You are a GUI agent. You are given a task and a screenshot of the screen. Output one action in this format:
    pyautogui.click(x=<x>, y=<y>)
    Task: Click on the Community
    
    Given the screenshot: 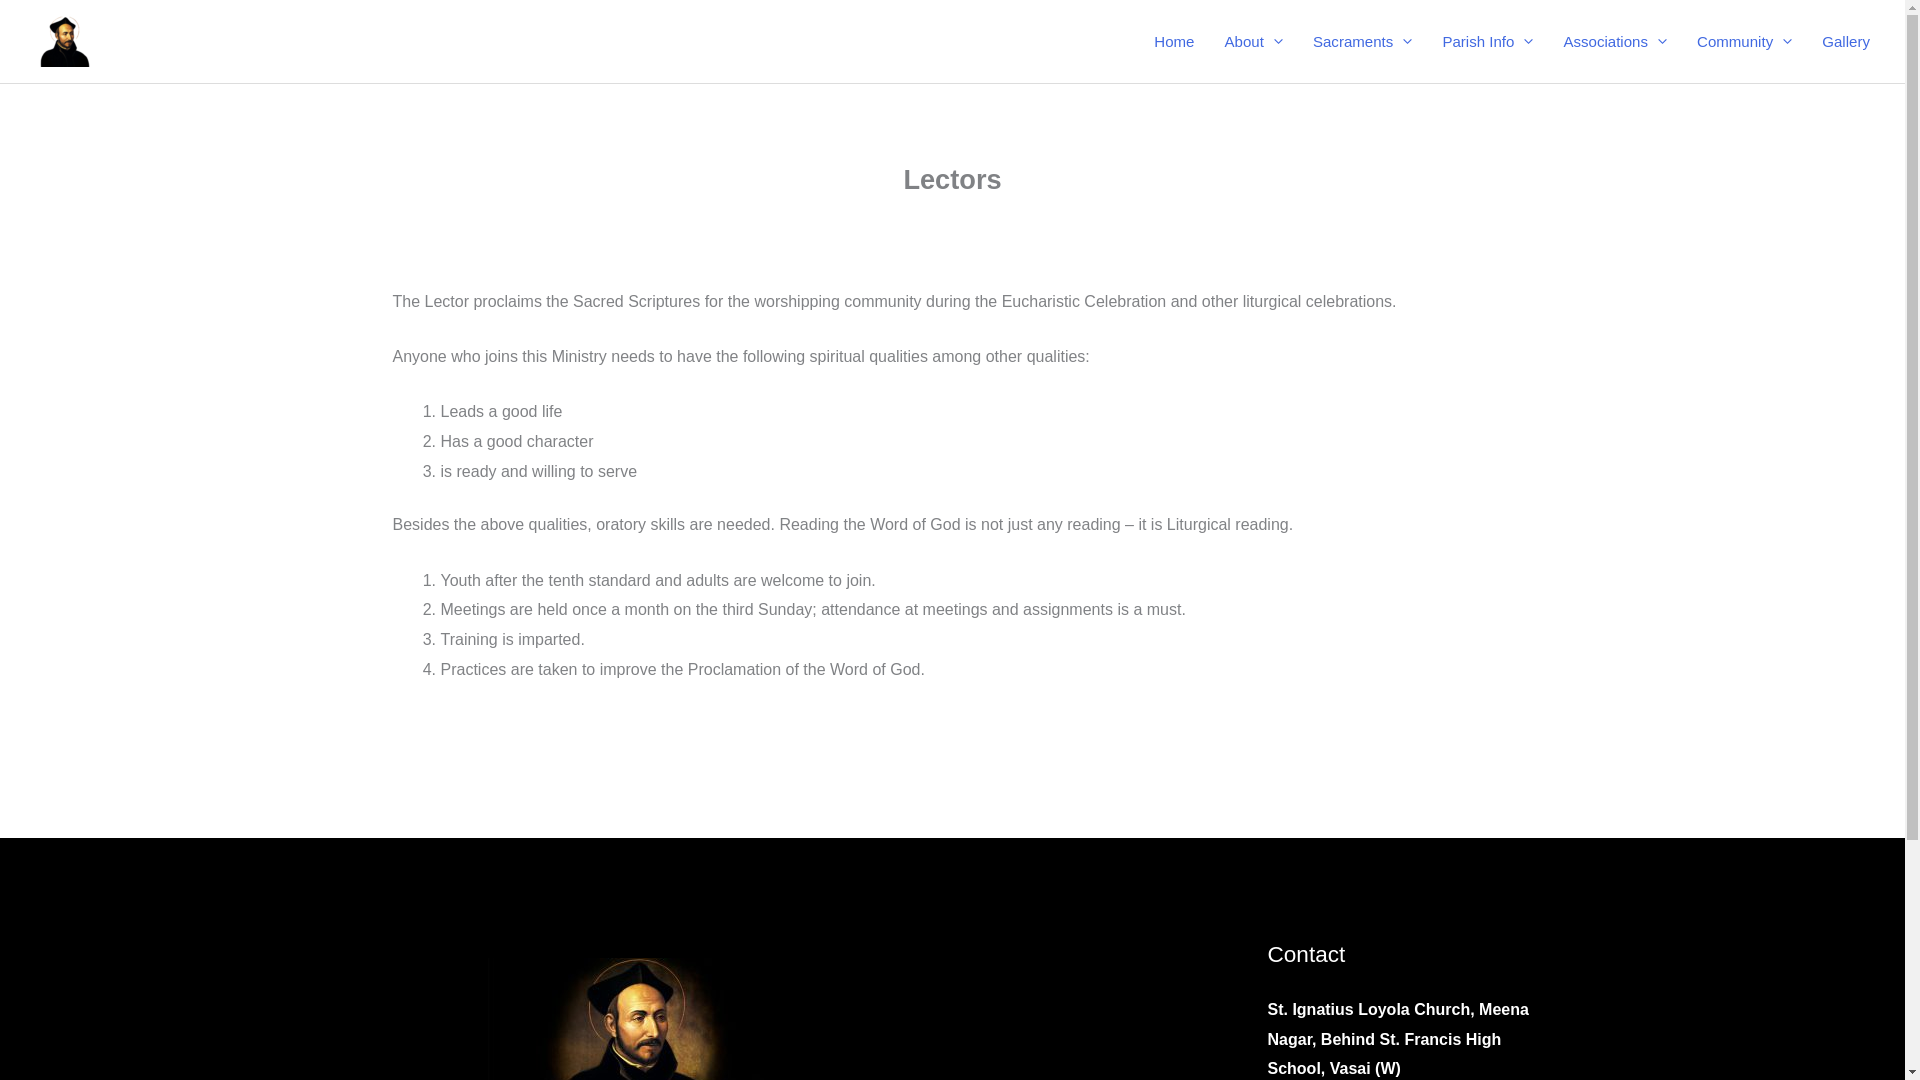 What is the action you would take?
    pyautogui.click(x=1744, y=40)
    